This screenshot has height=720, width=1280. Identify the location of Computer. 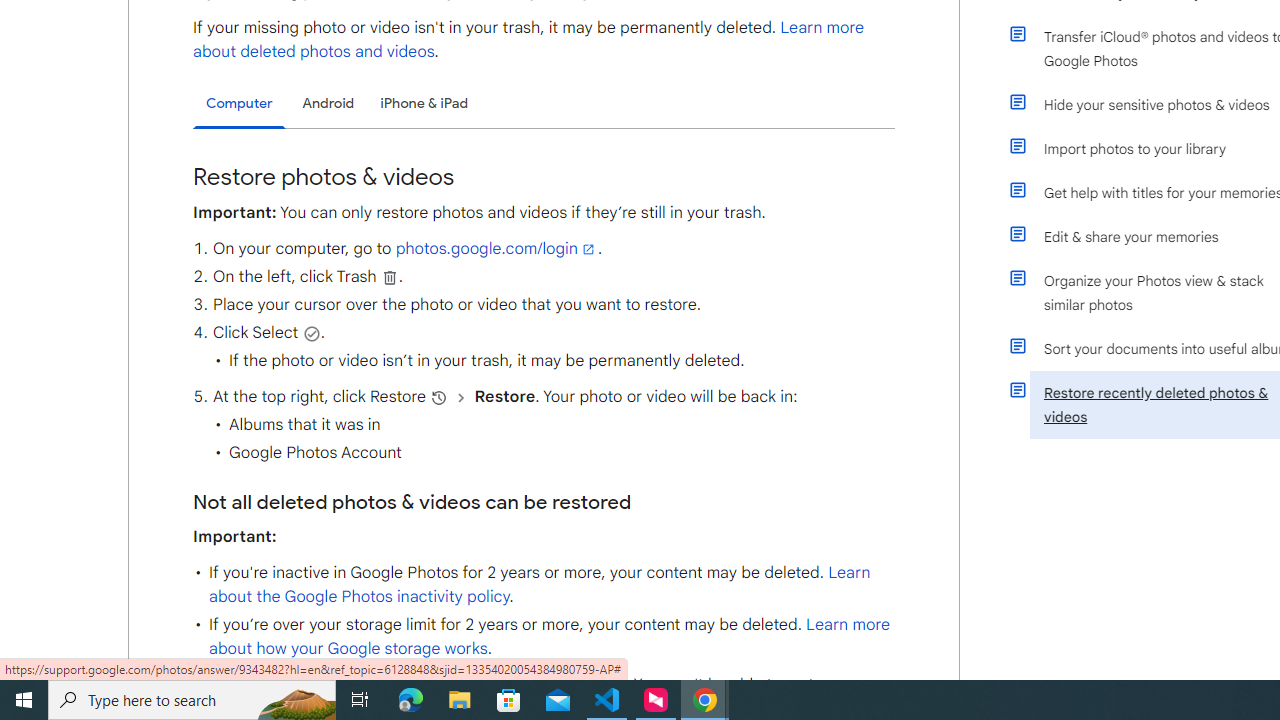
(239, 104).